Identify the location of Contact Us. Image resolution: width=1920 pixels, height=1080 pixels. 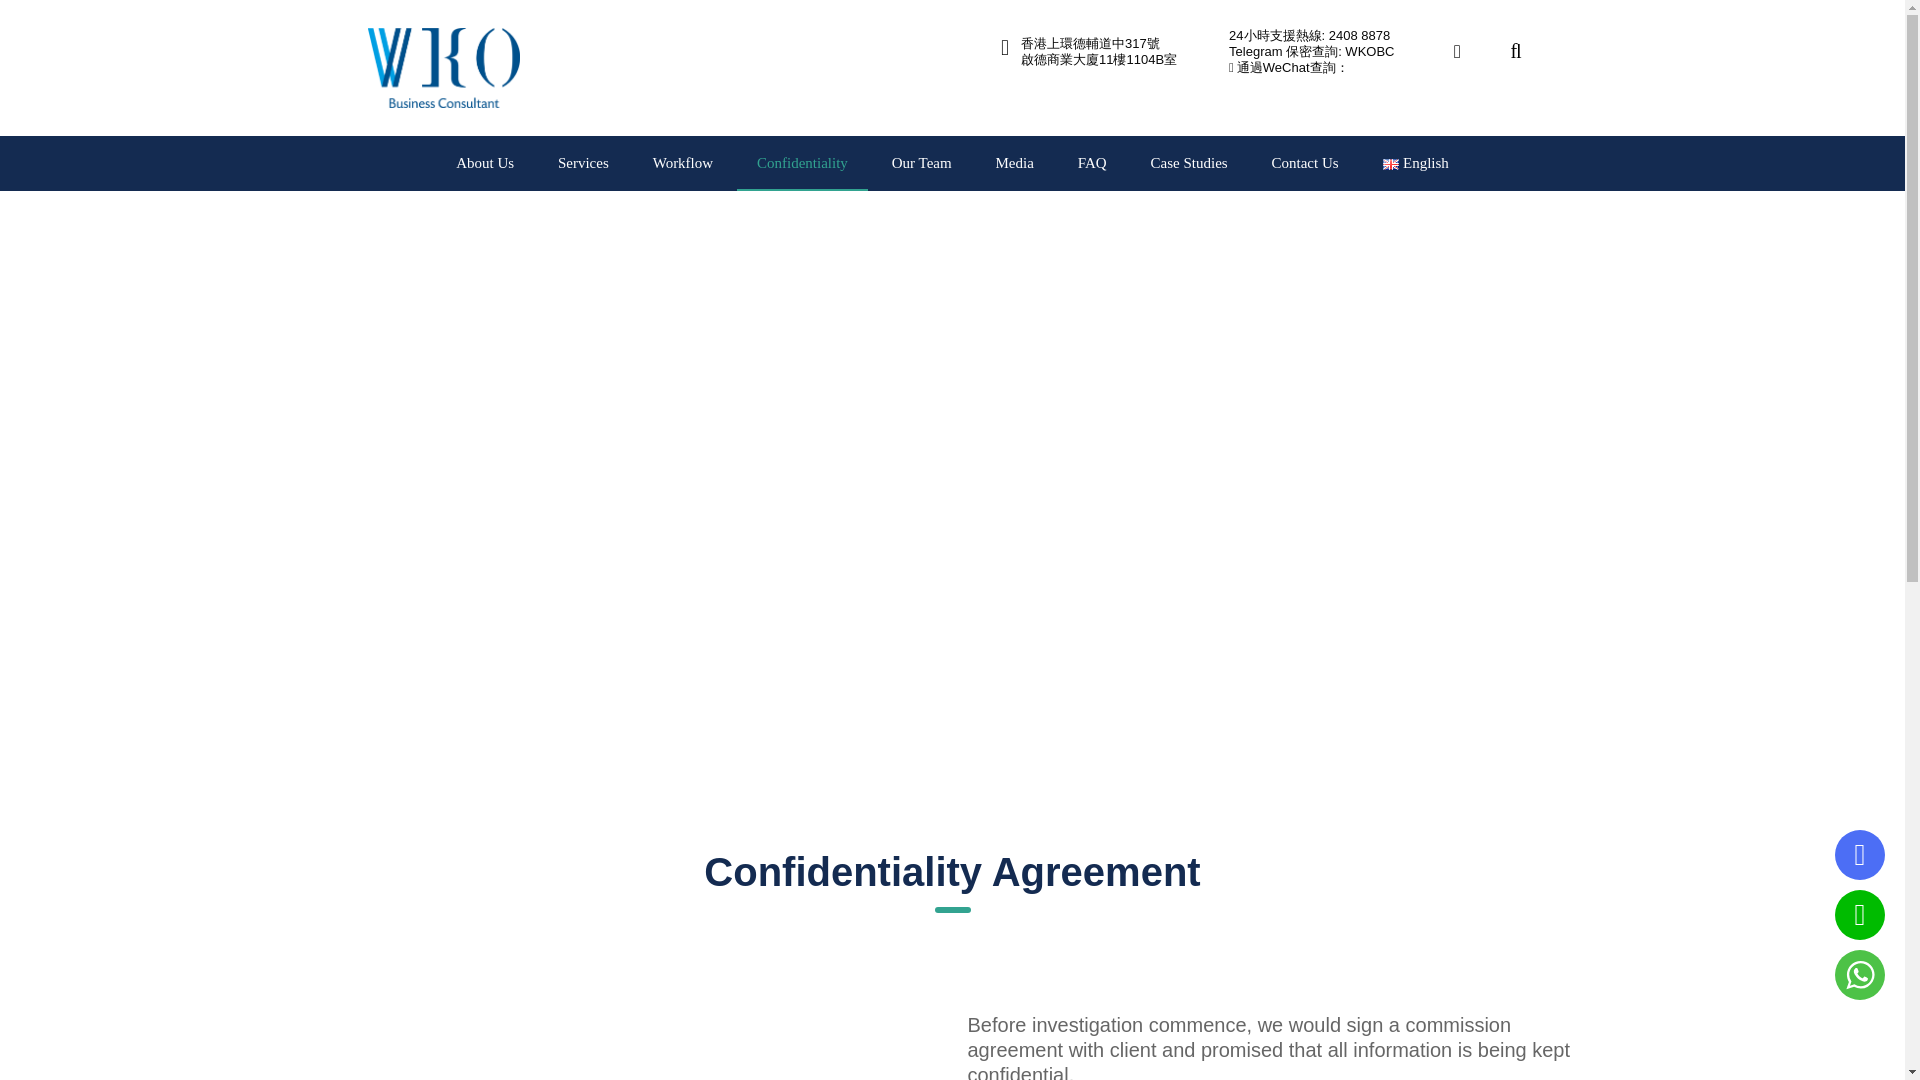
(1305, 164).